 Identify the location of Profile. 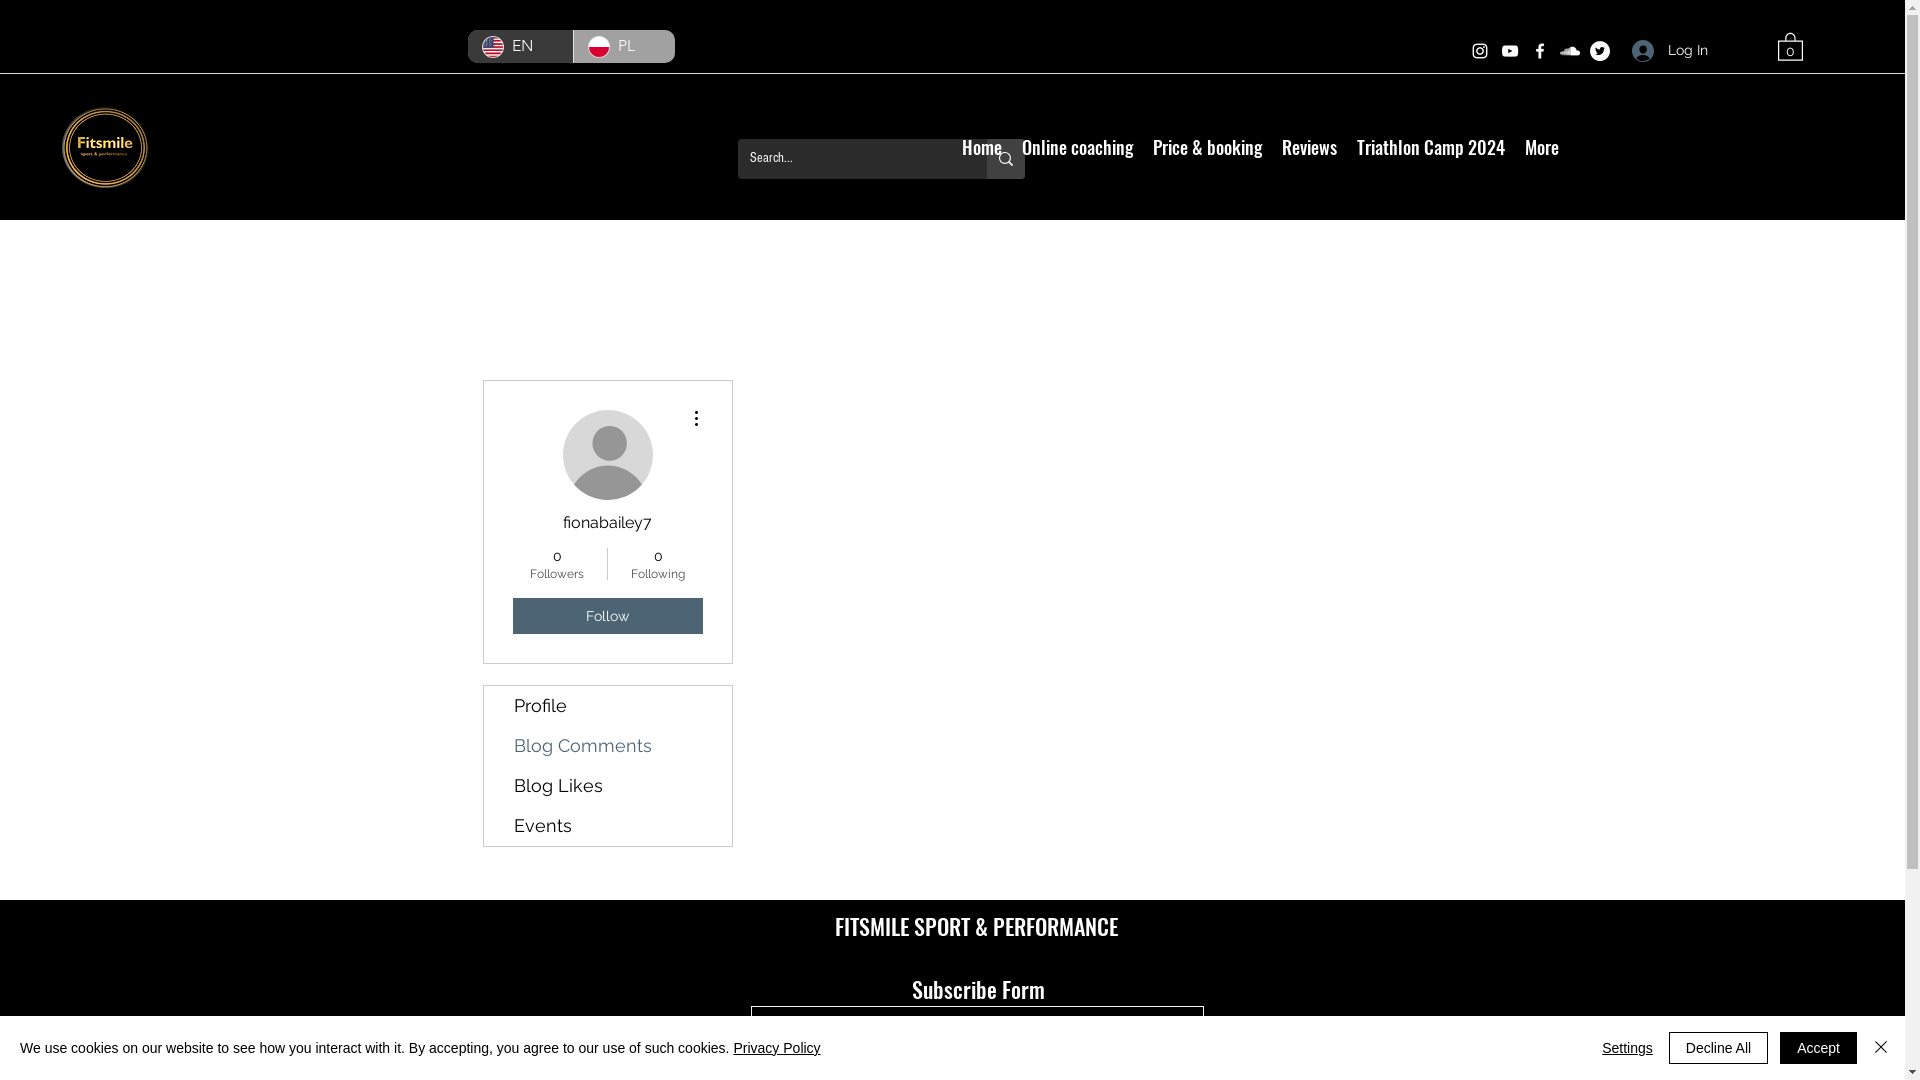
(608, 706).